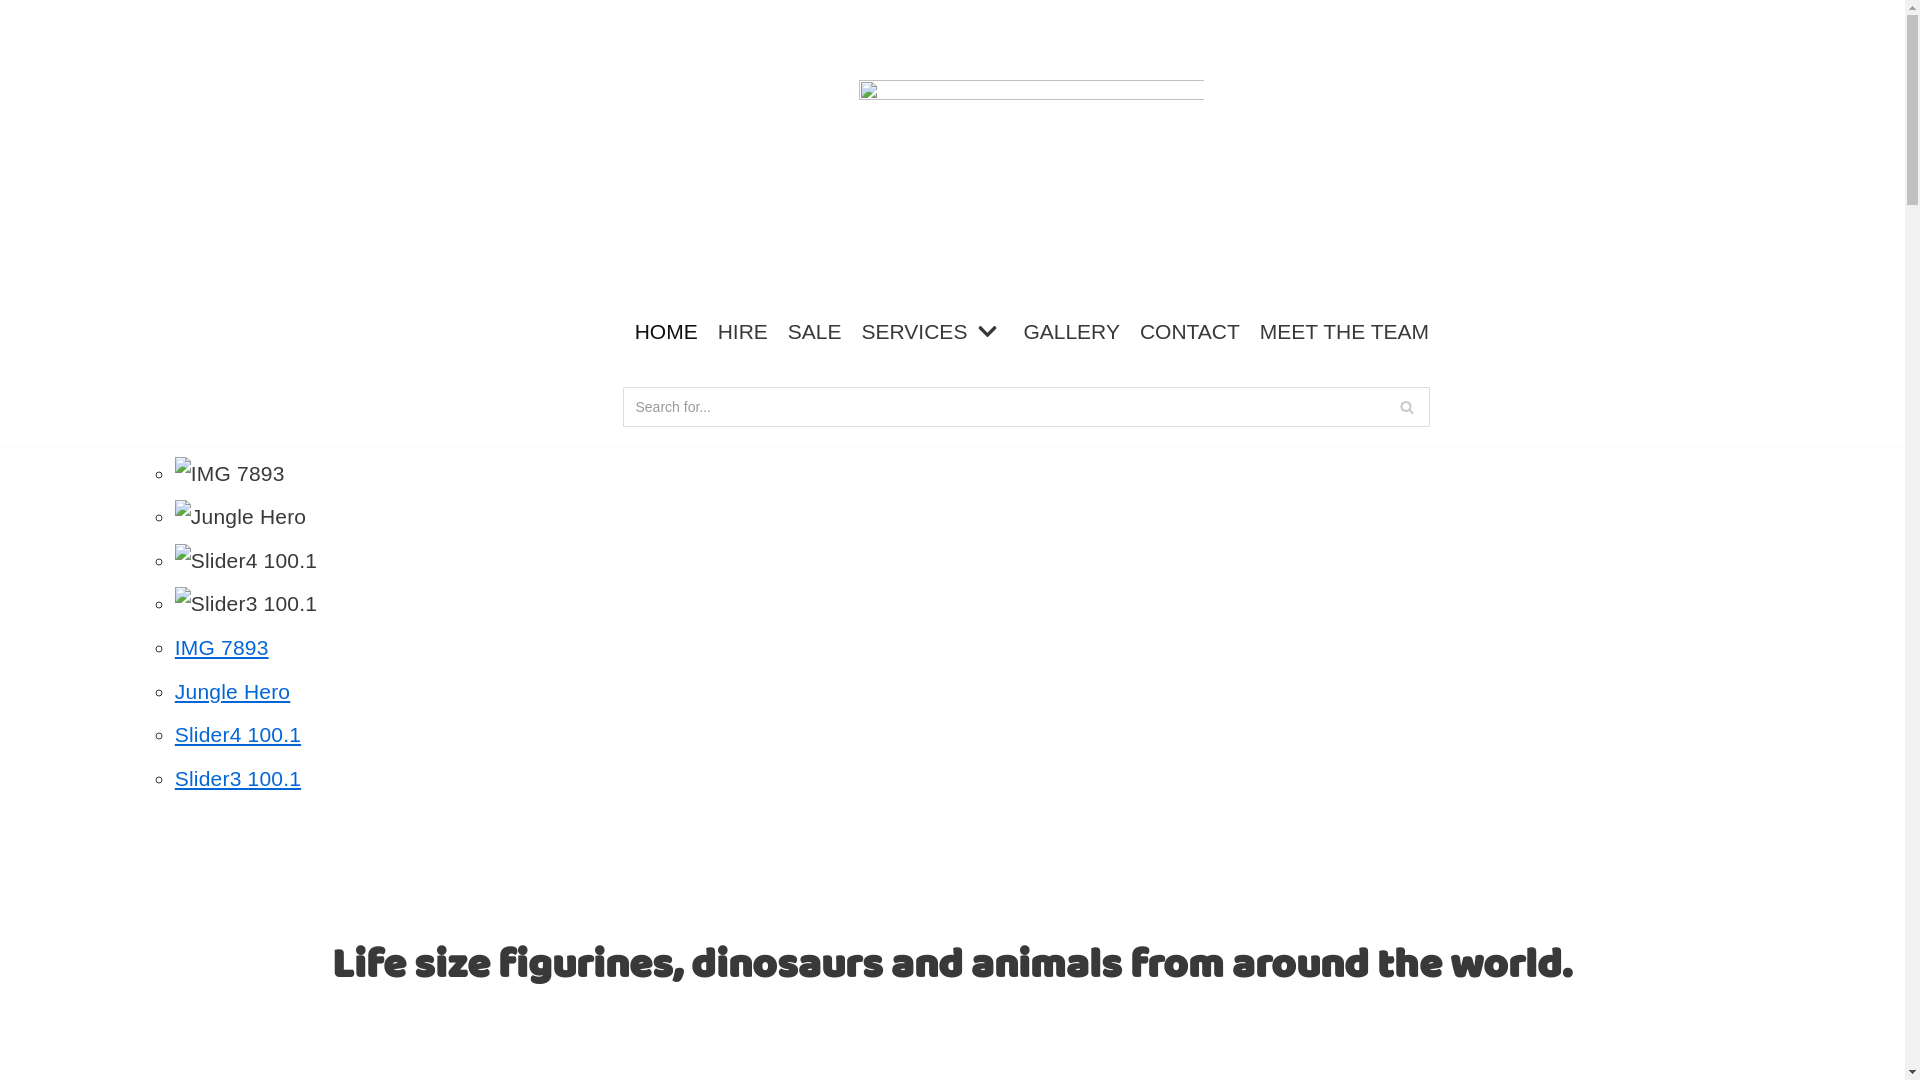 The width and height of the screenshot is (1920, 1080). I want to click on MEET THE TEAM, so click(1344, 332).